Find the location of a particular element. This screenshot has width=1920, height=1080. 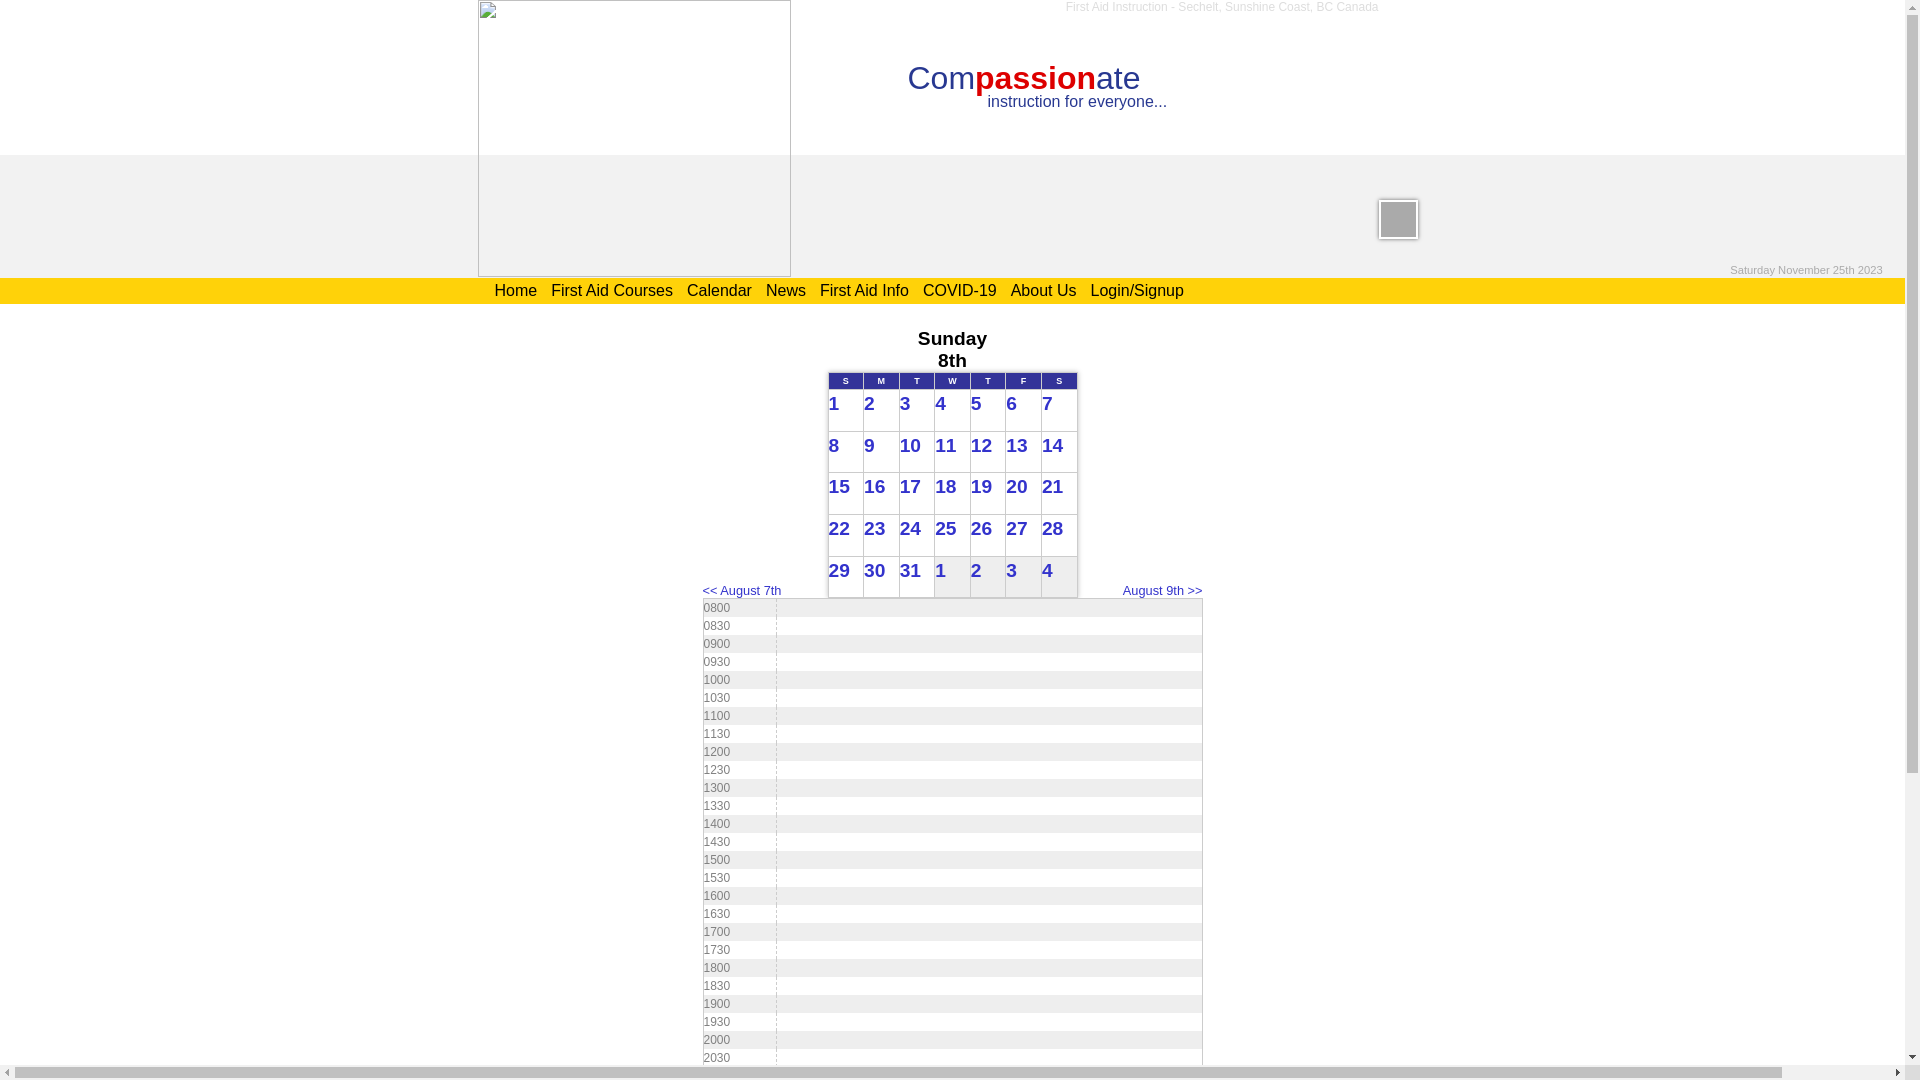

26 is located at coordinates (988, 535).